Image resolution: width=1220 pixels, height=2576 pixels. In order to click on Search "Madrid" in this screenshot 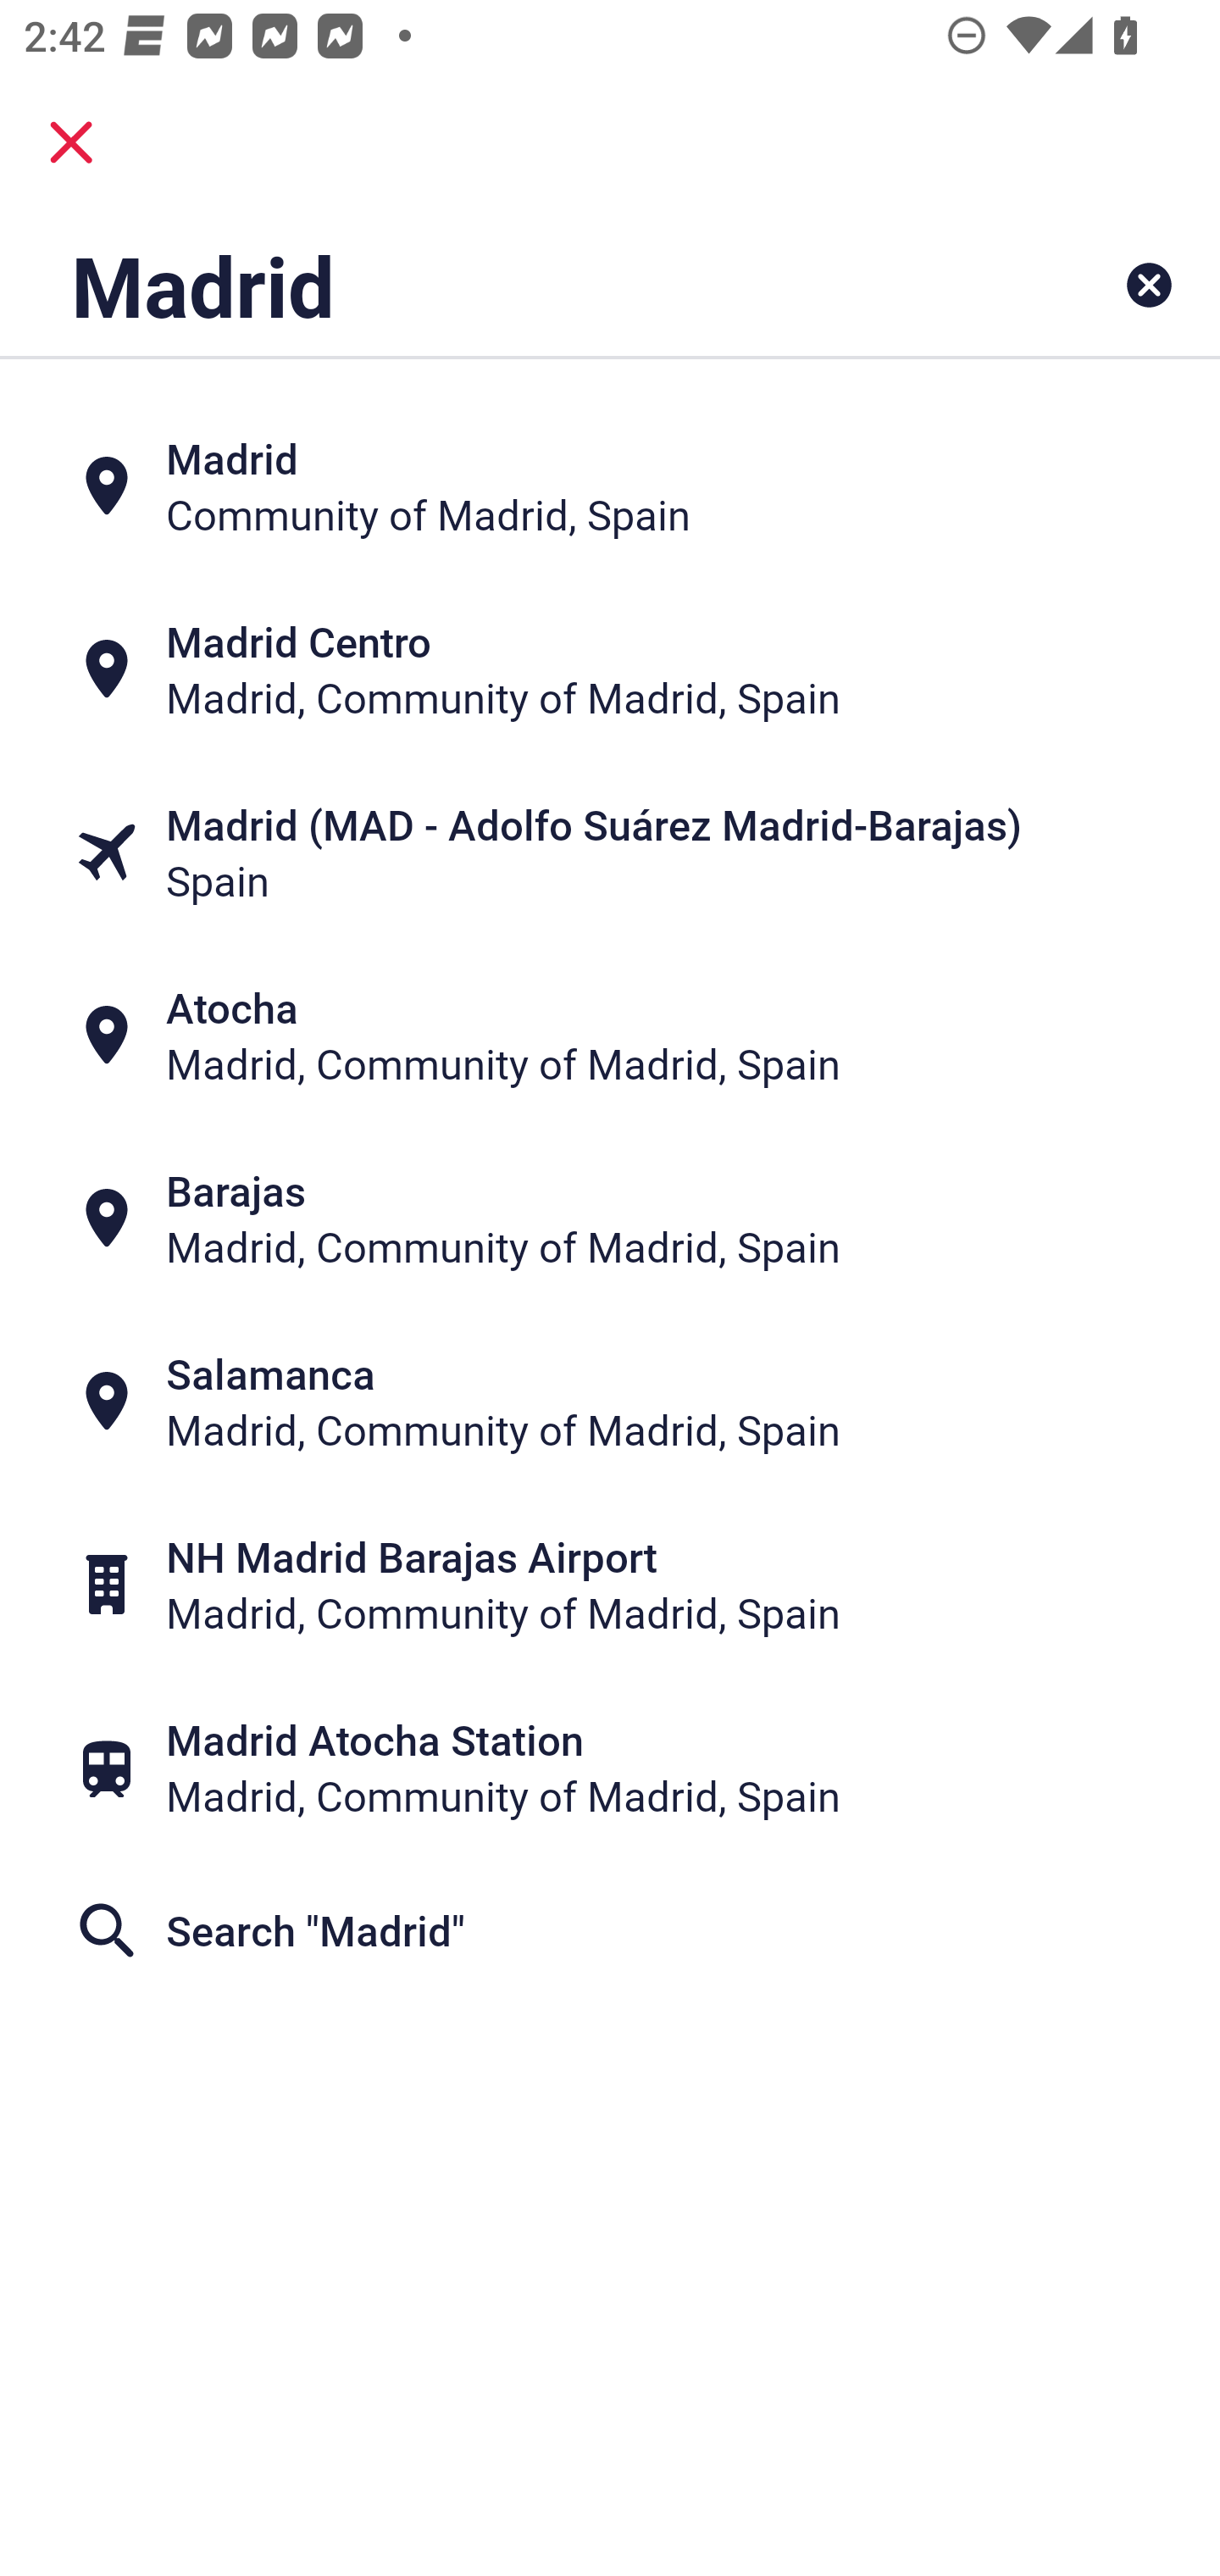, I will do `click(610, 1930)`.